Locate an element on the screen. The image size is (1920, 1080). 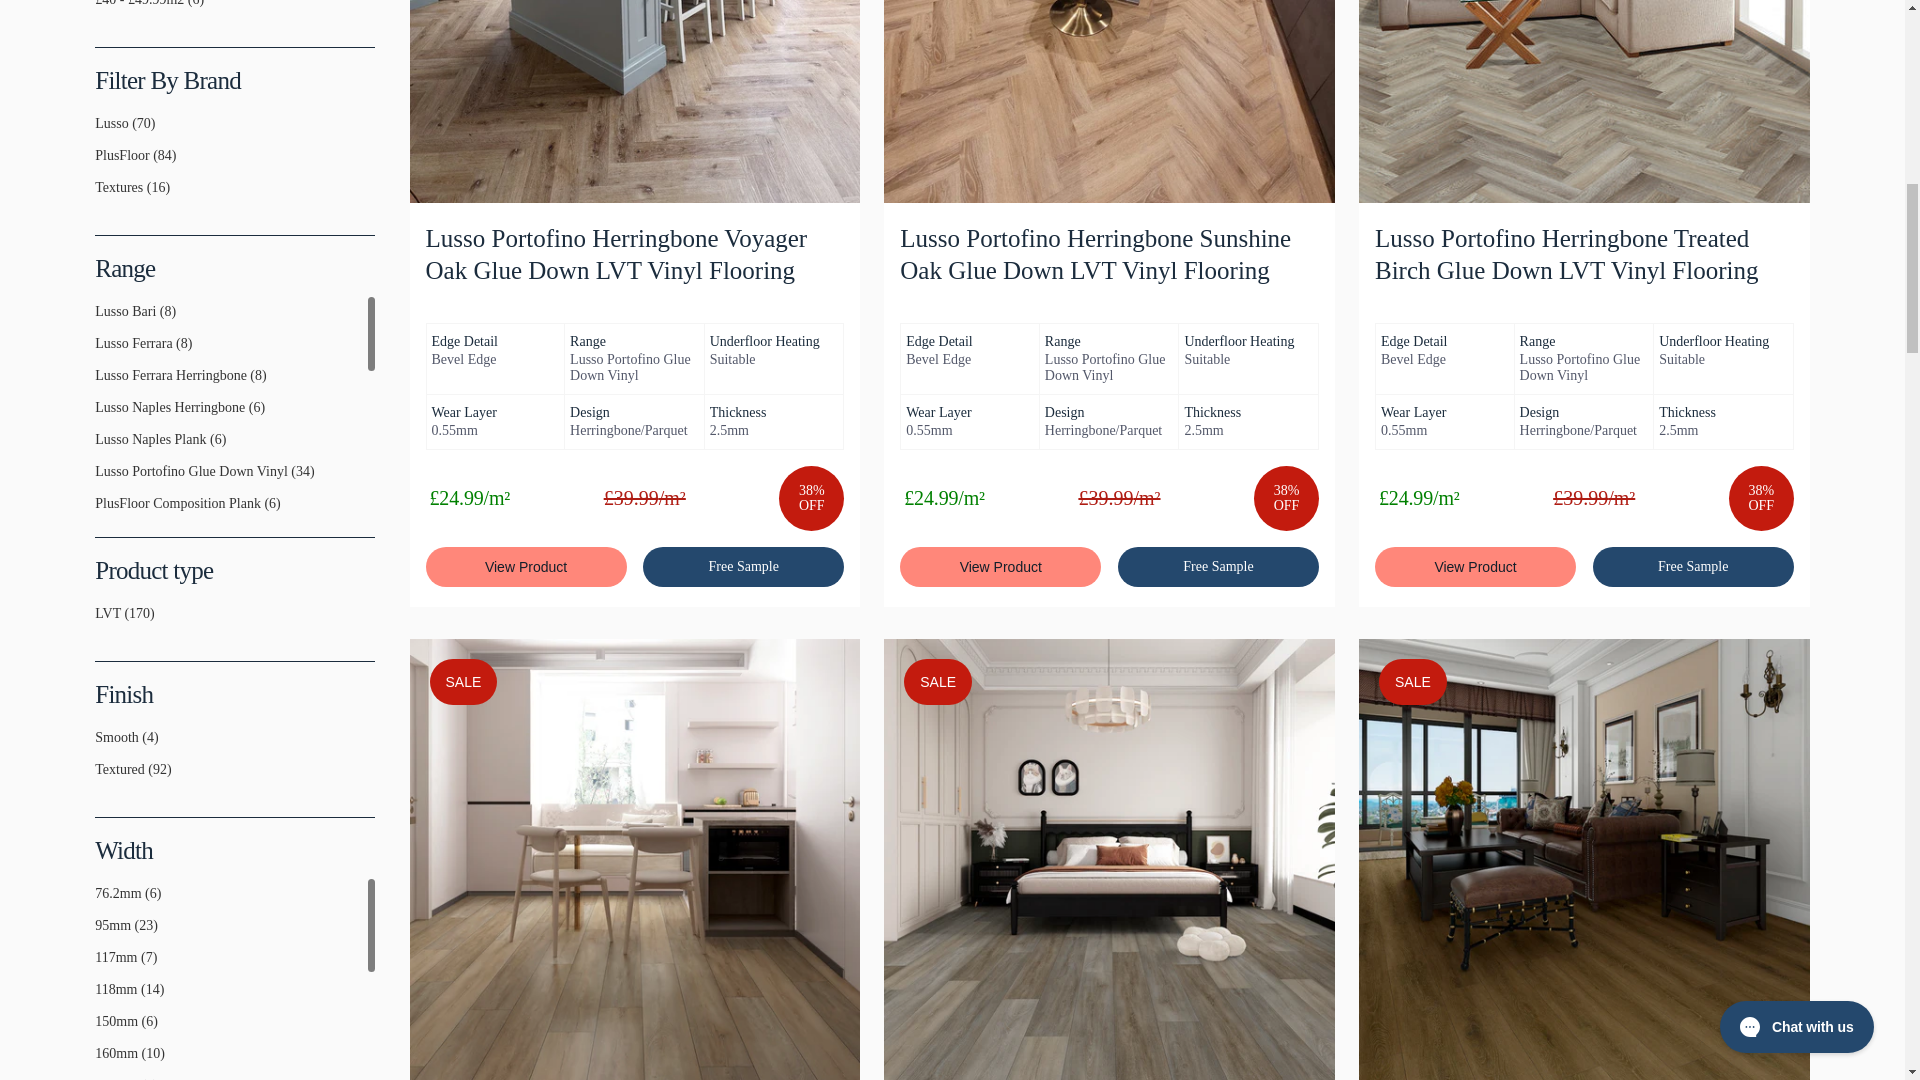
Lusso is located at coordinates (102, 132).